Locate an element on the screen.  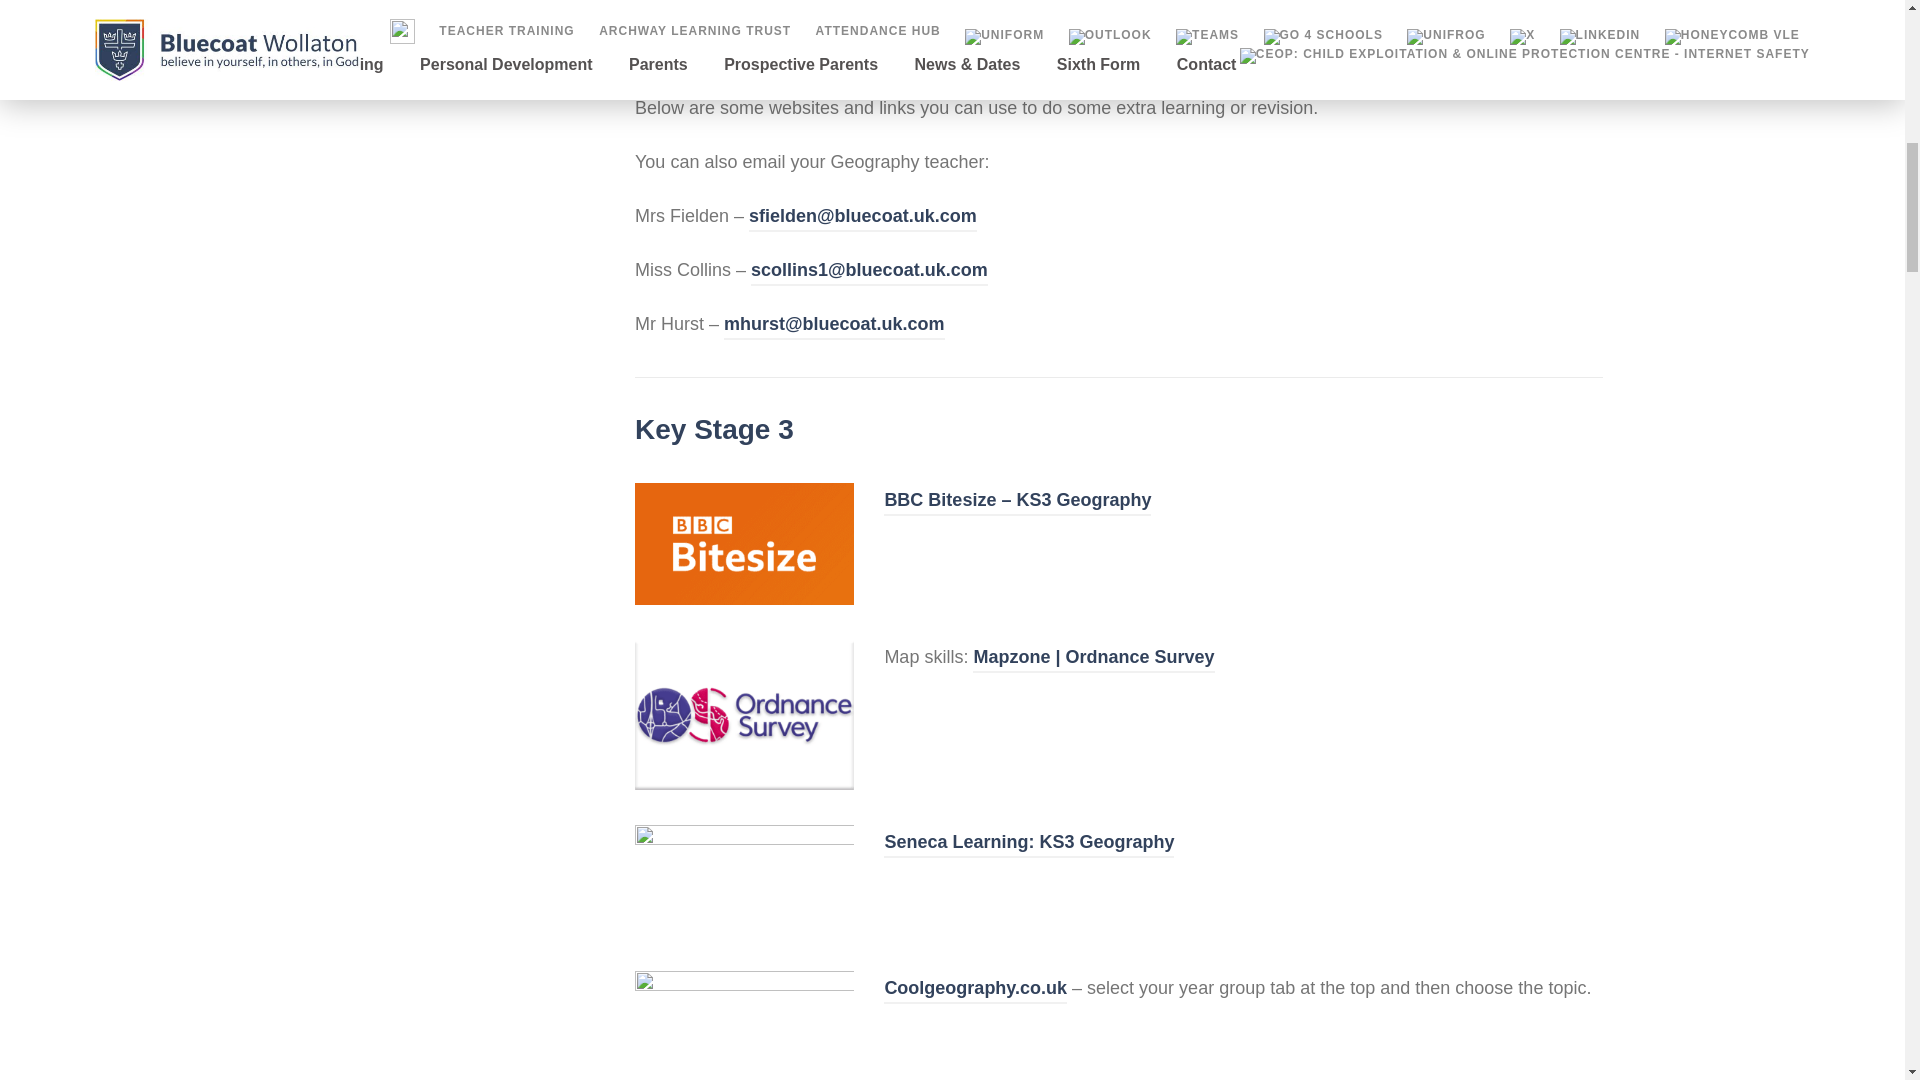
Rsz Senecalogo Min is located at coordinates (744, 880).